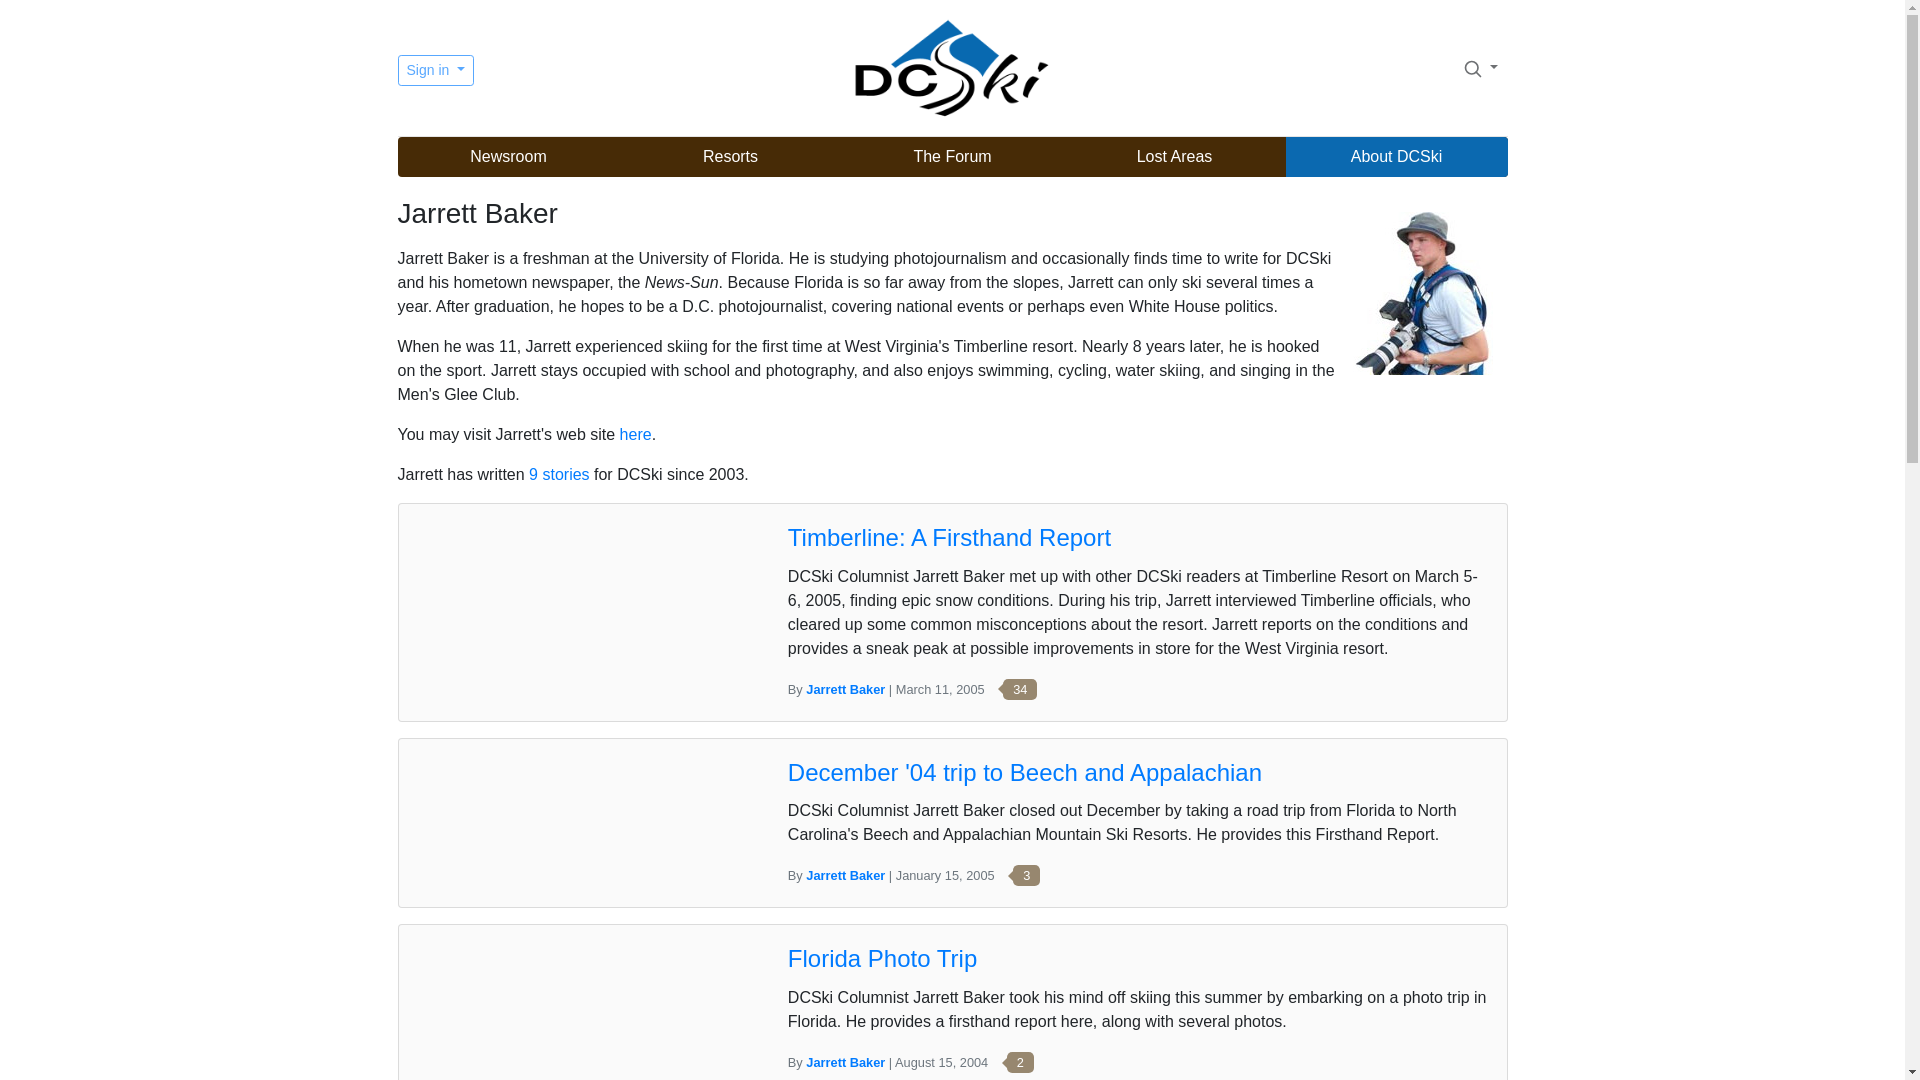  I want to click on Lost Areas, so click(1174, 157).